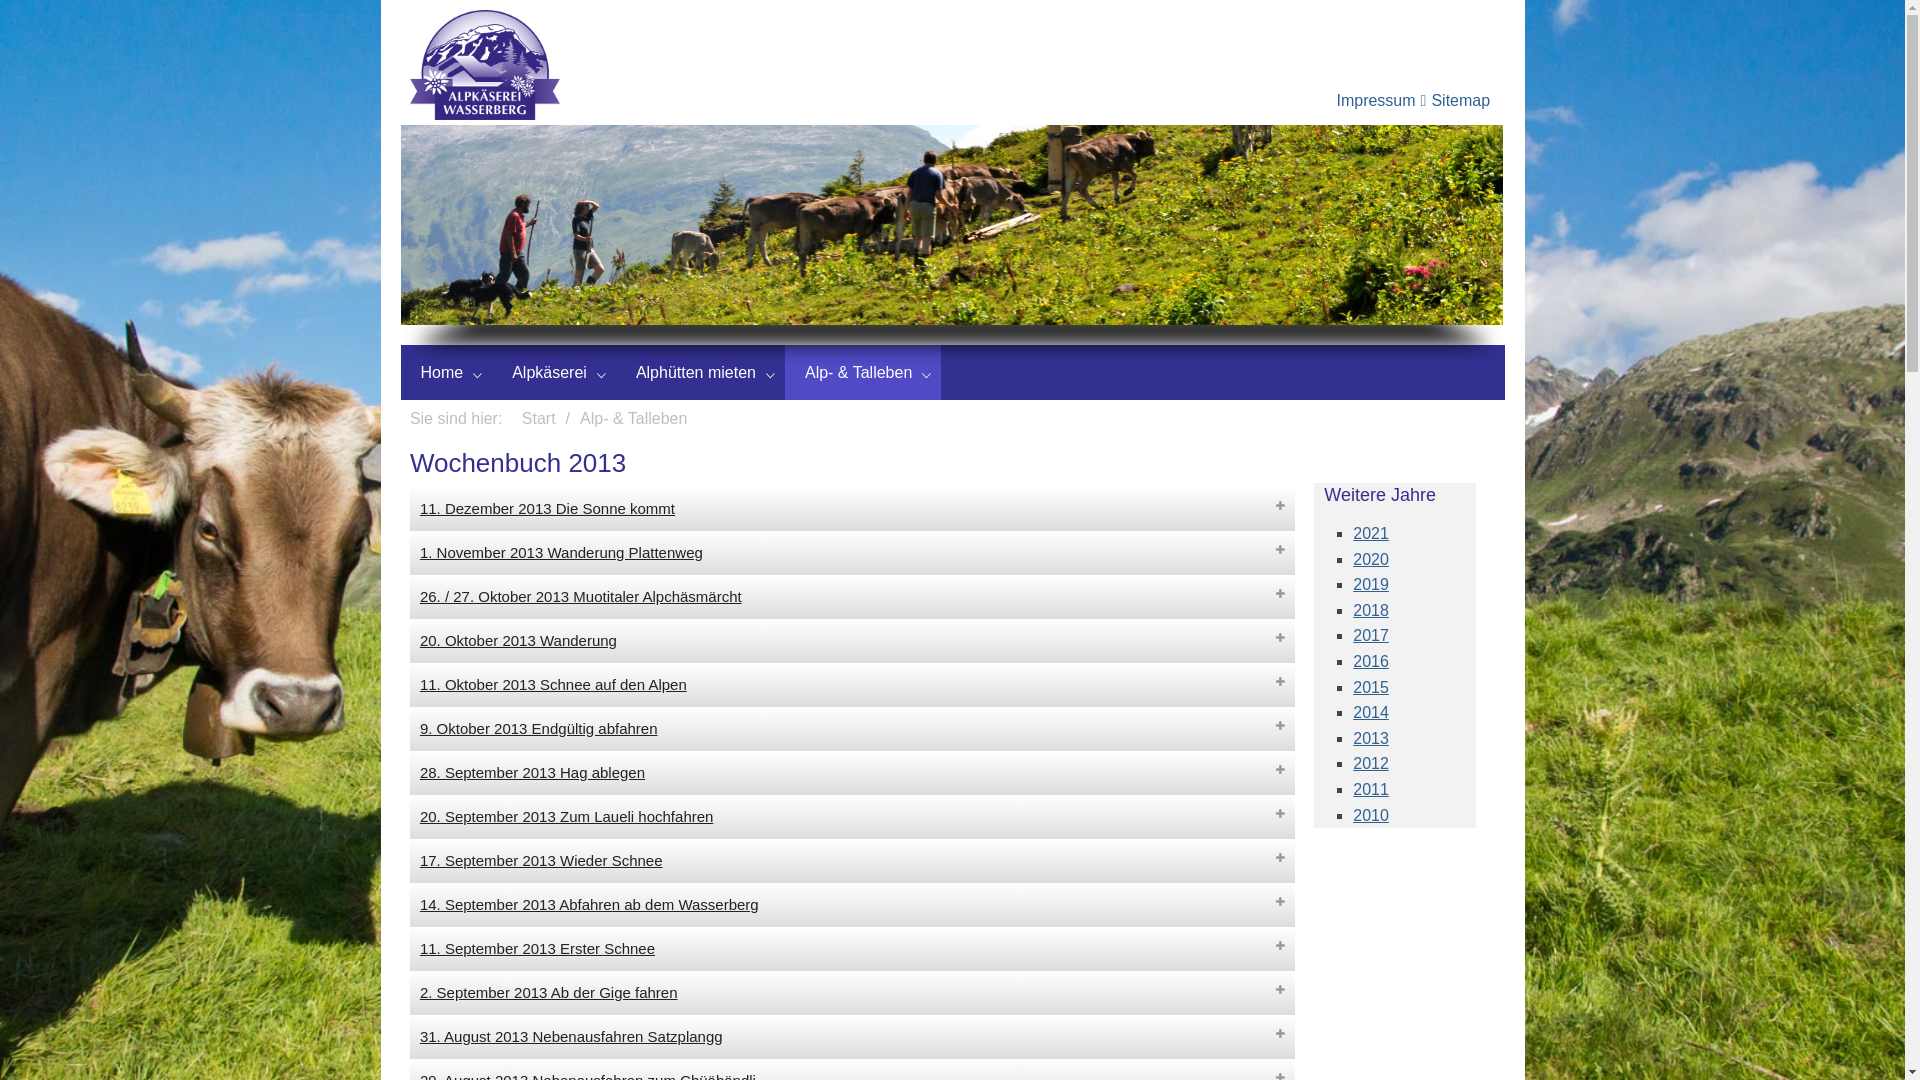  Describe the element at coordinates (853, 685) in the screenshot. I see `11. Oktober 2013 Schnee auf den Alpen` at that location.